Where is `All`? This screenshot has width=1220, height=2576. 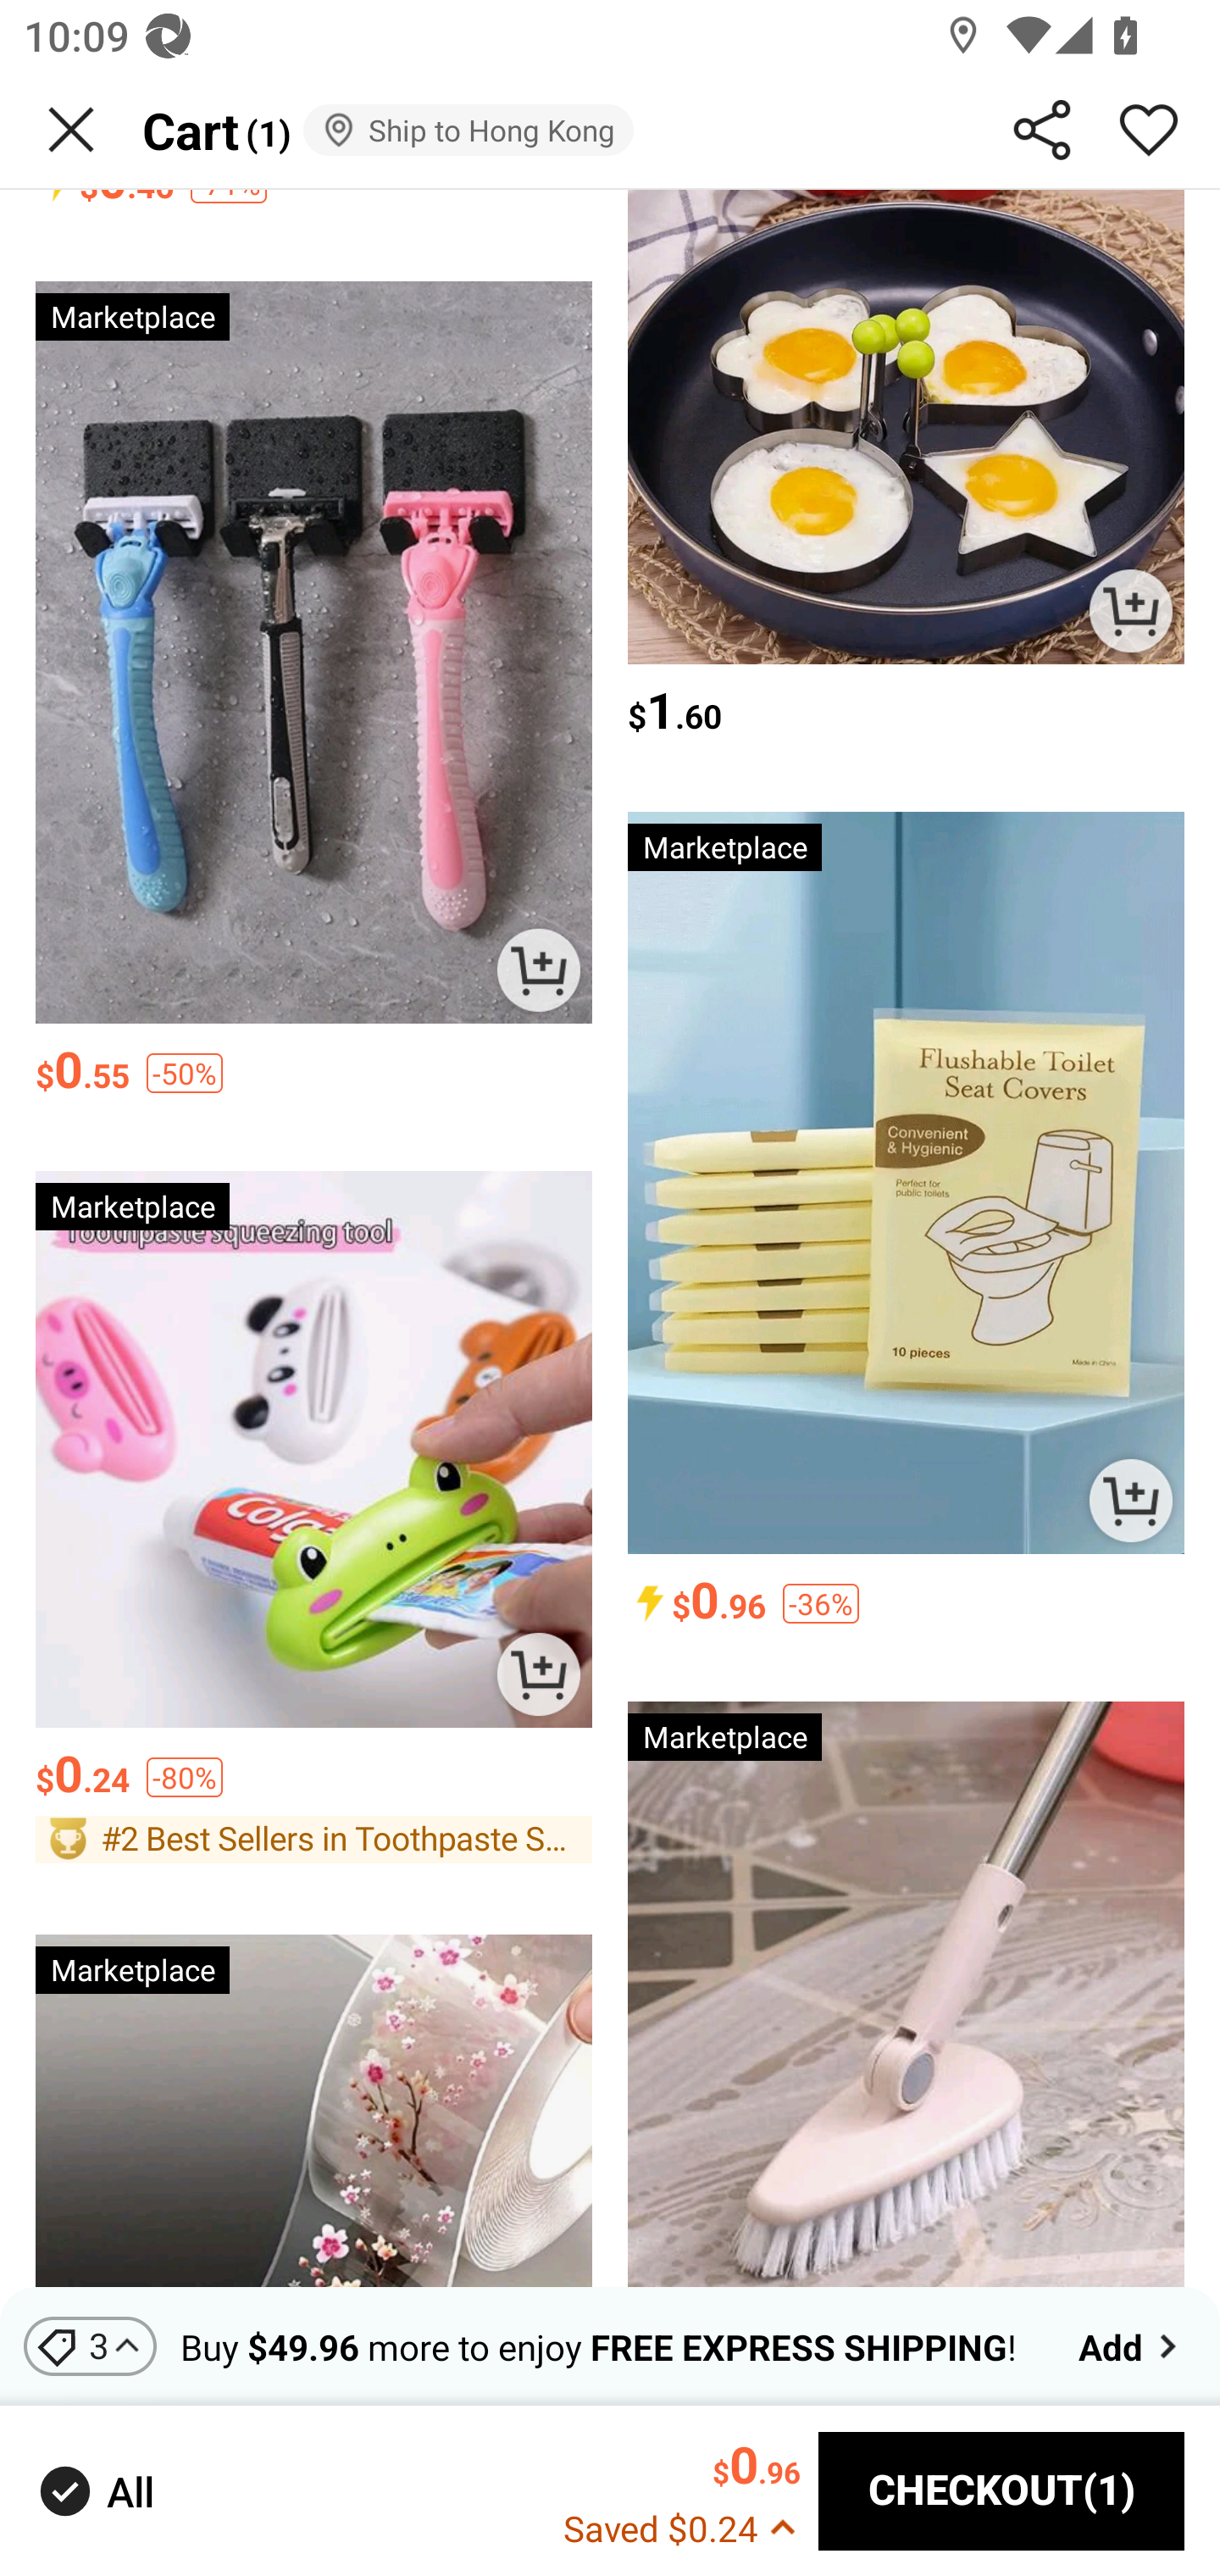 All is located at coordinates (94, 2492).